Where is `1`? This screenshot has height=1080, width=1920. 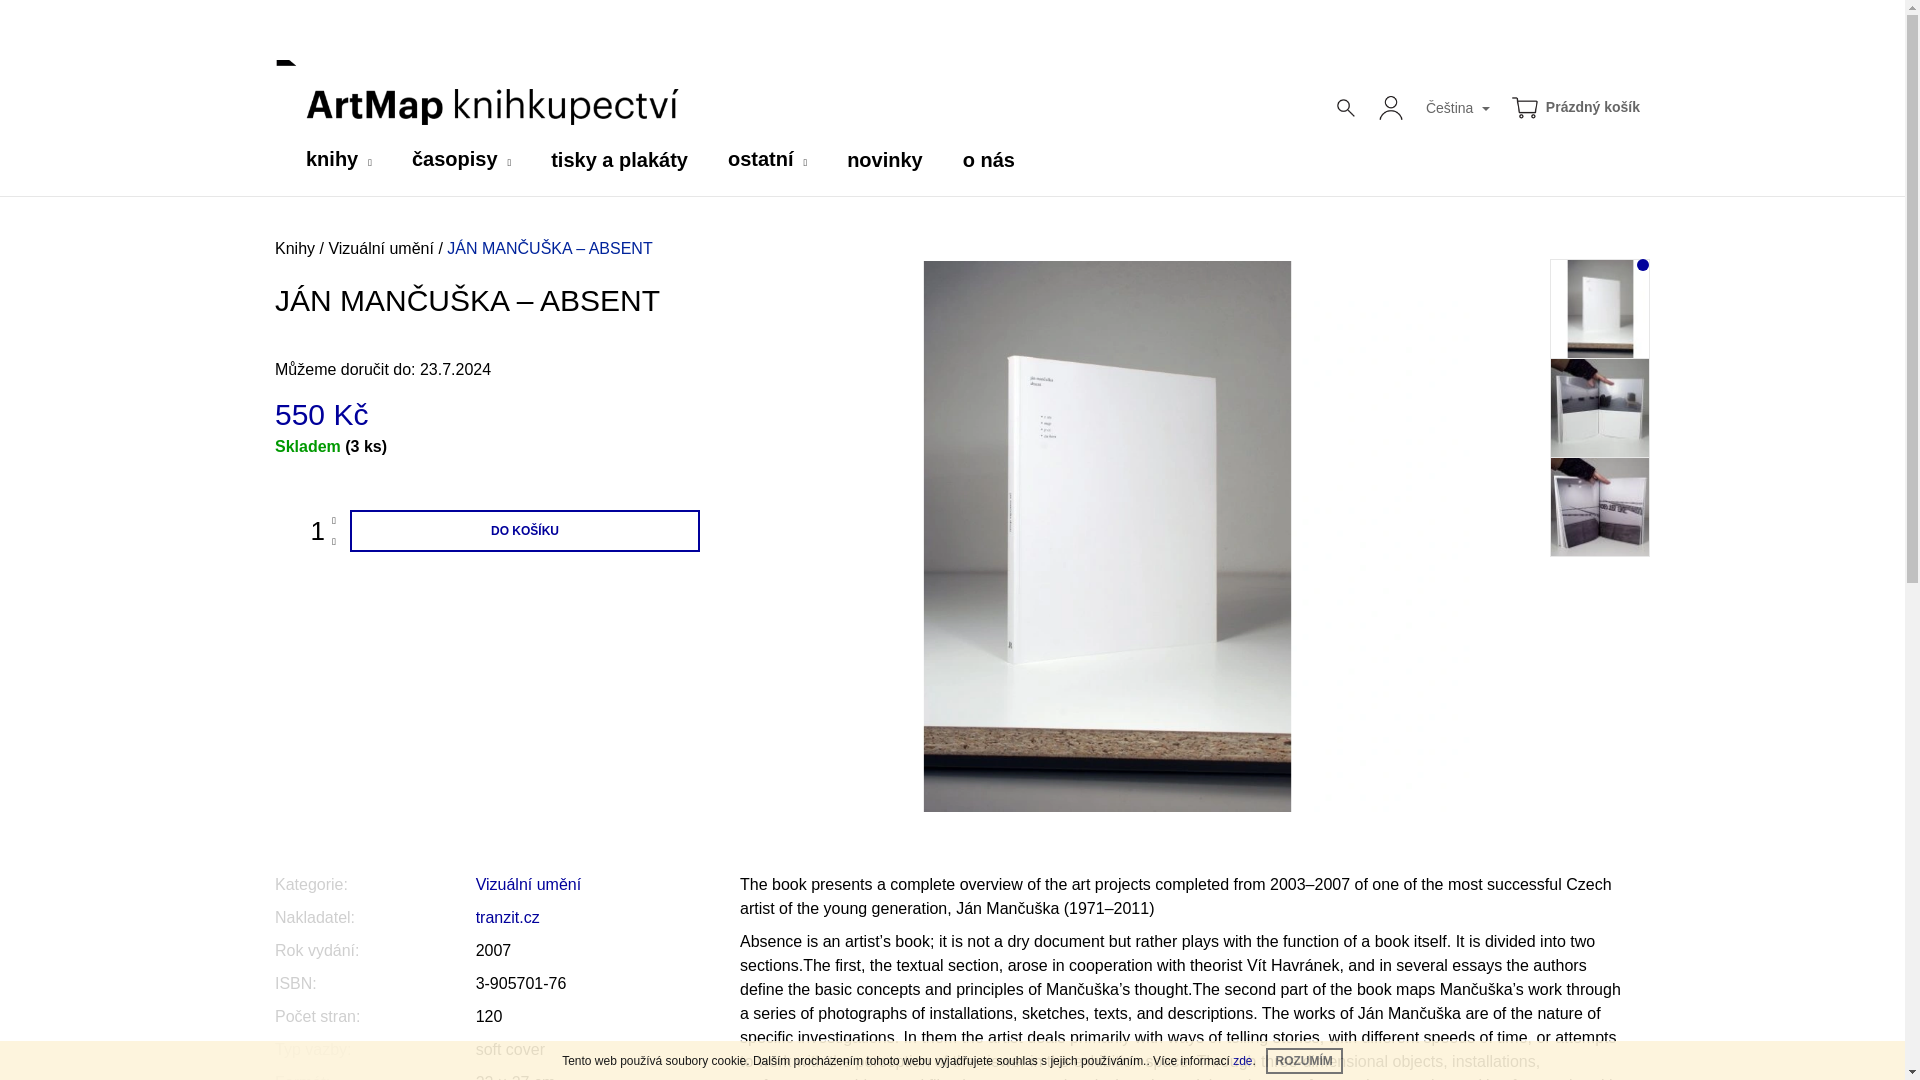
1 is located at coordinates (299, 530).